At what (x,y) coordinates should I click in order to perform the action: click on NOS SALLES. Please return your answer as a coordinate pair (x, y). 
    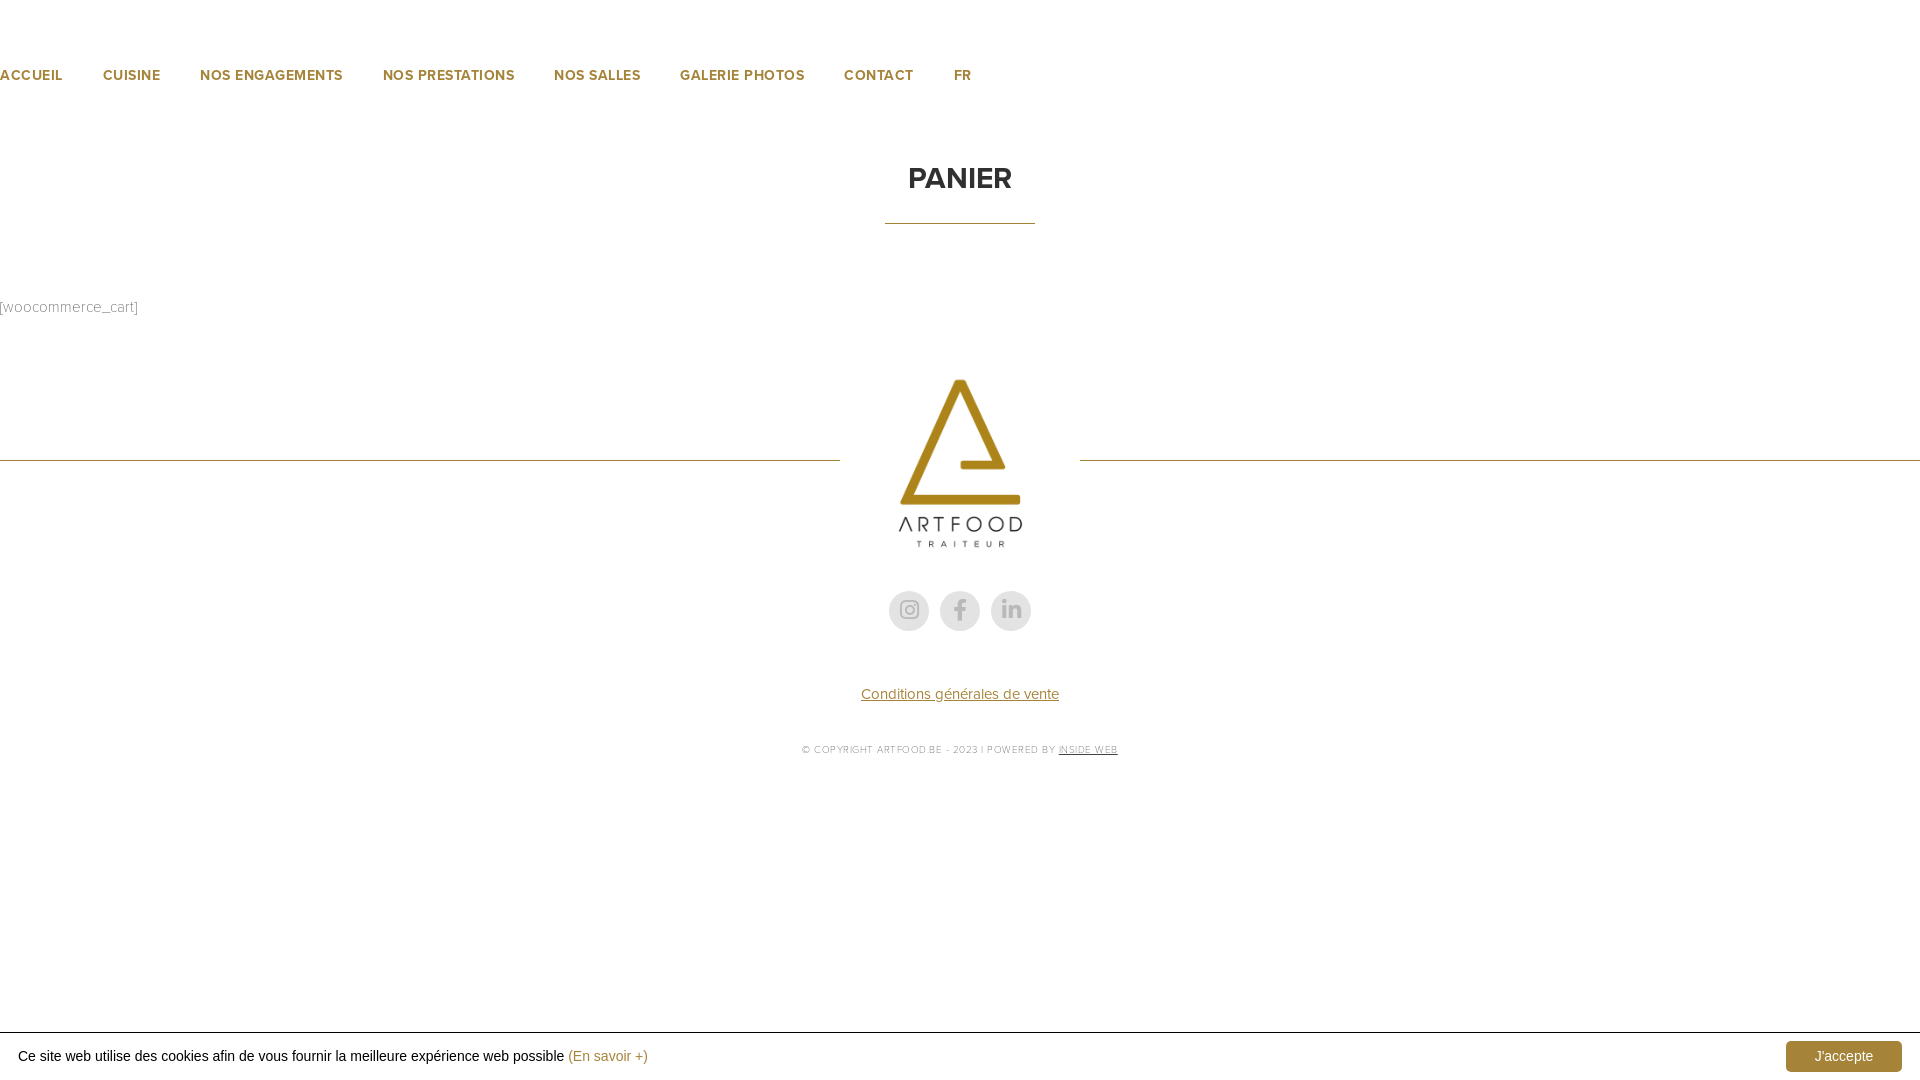
    Looking at the image, I should click on (597, 76).